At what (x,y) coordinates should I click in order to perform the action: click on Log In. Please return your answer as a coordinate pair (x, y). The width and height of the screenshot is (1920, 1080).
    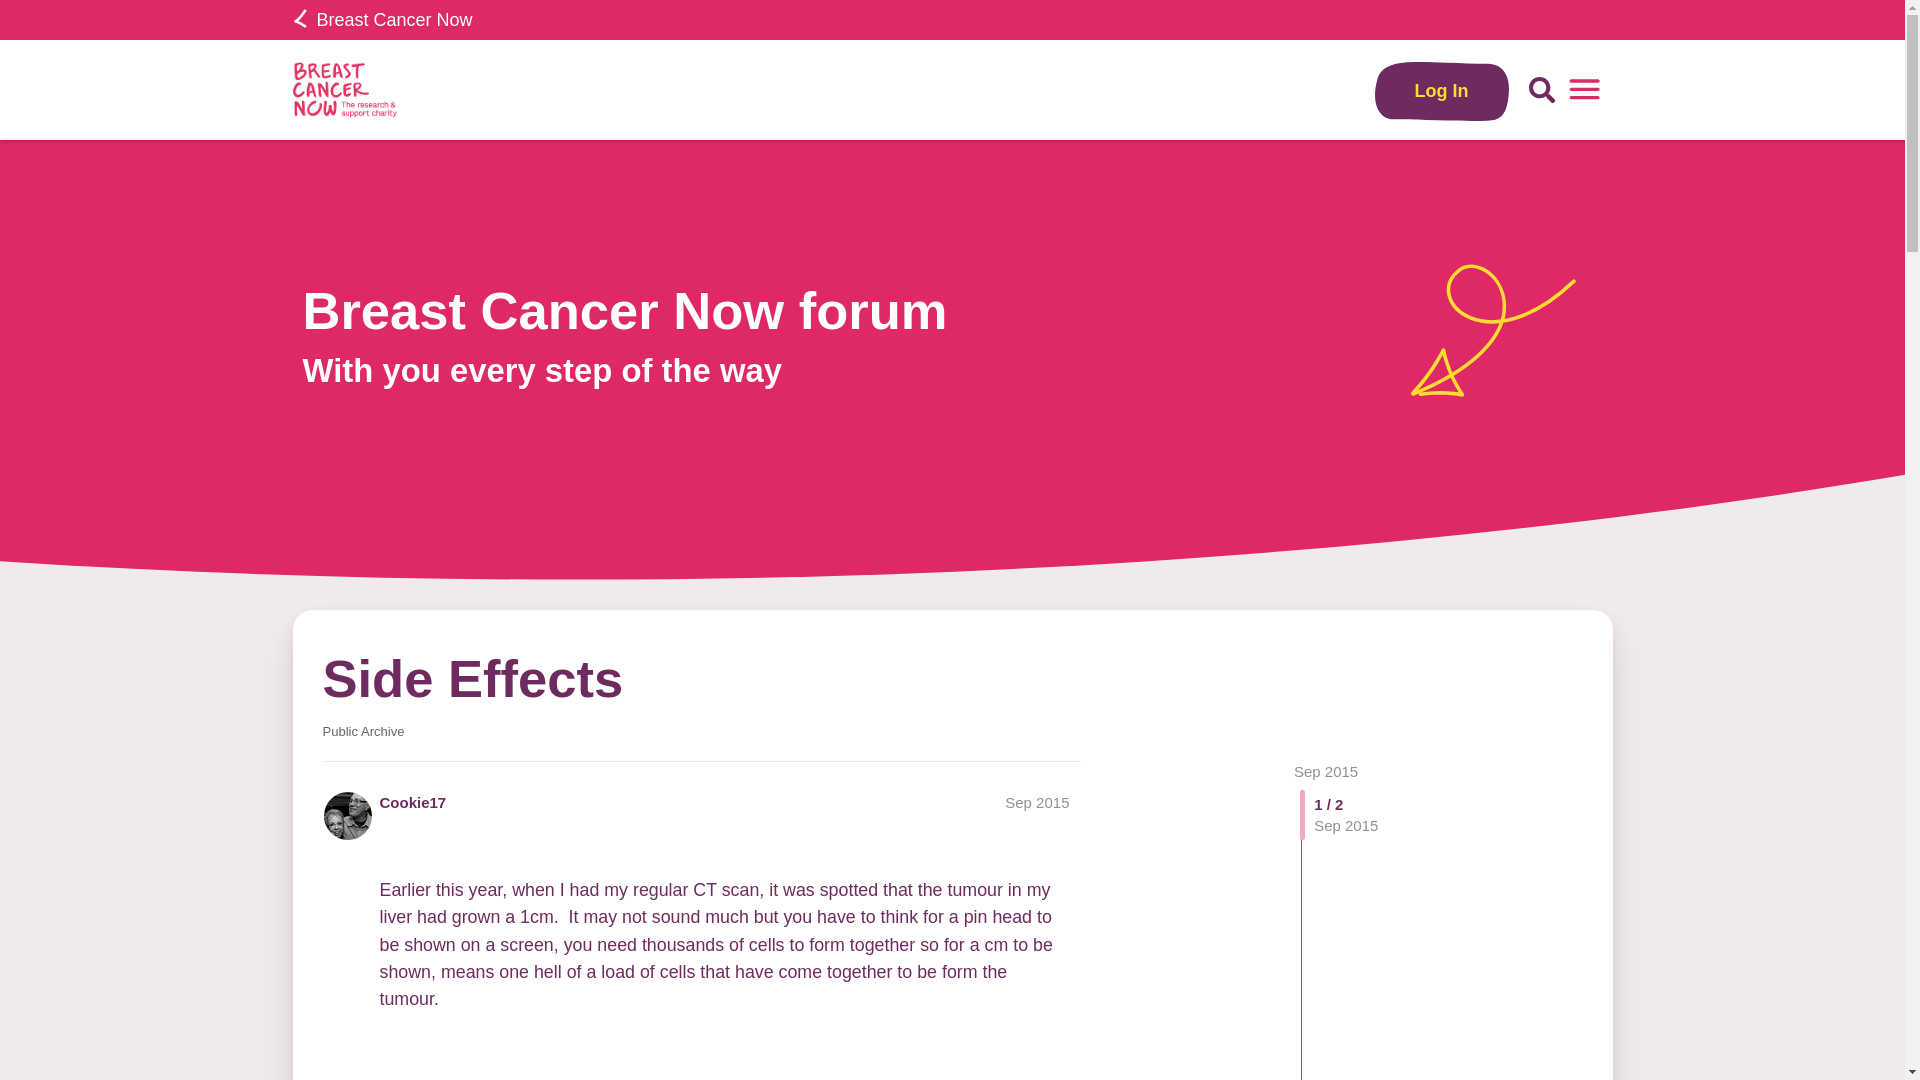
    Looking at the image, I should click on (1442, 90).